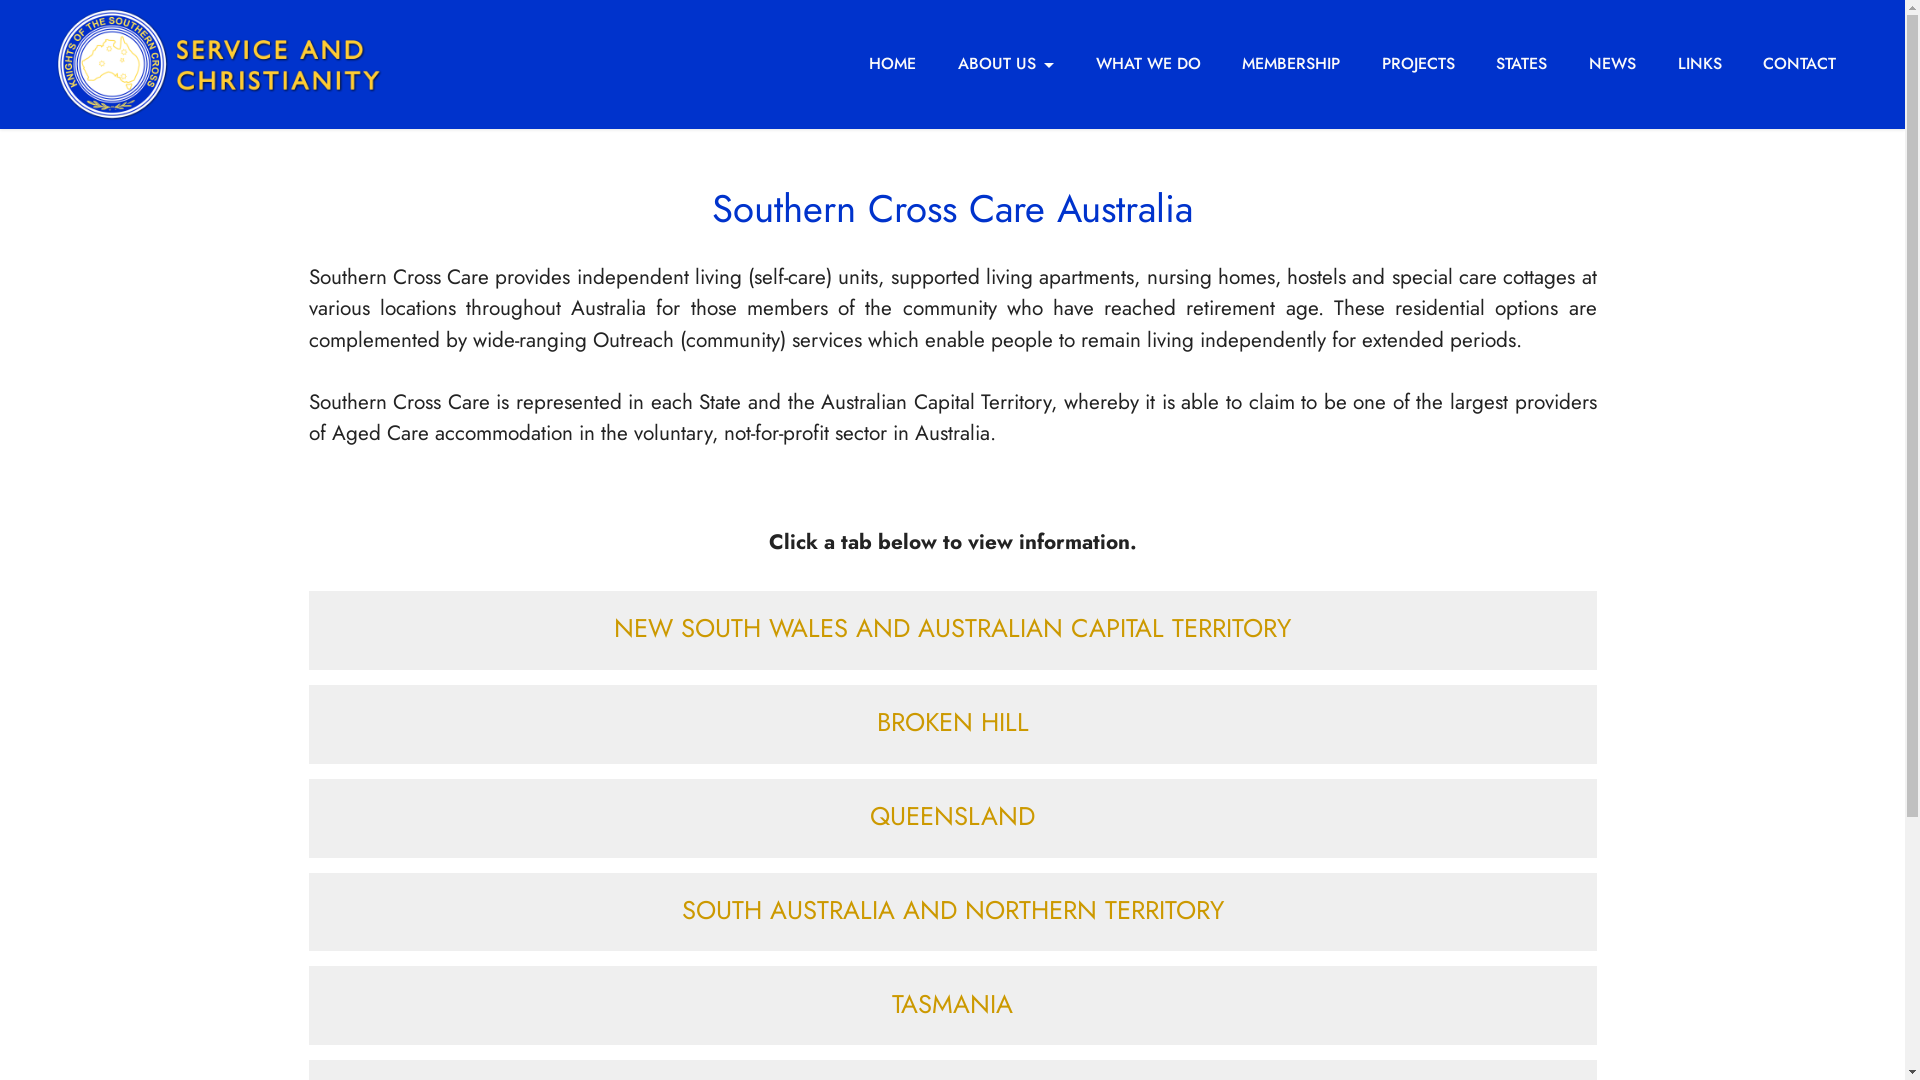 The width and height of the screenshot is (1920, 1080). Describe the element at coordinates (1700, 64) in the screenshot. I see `LINKS` at that location.